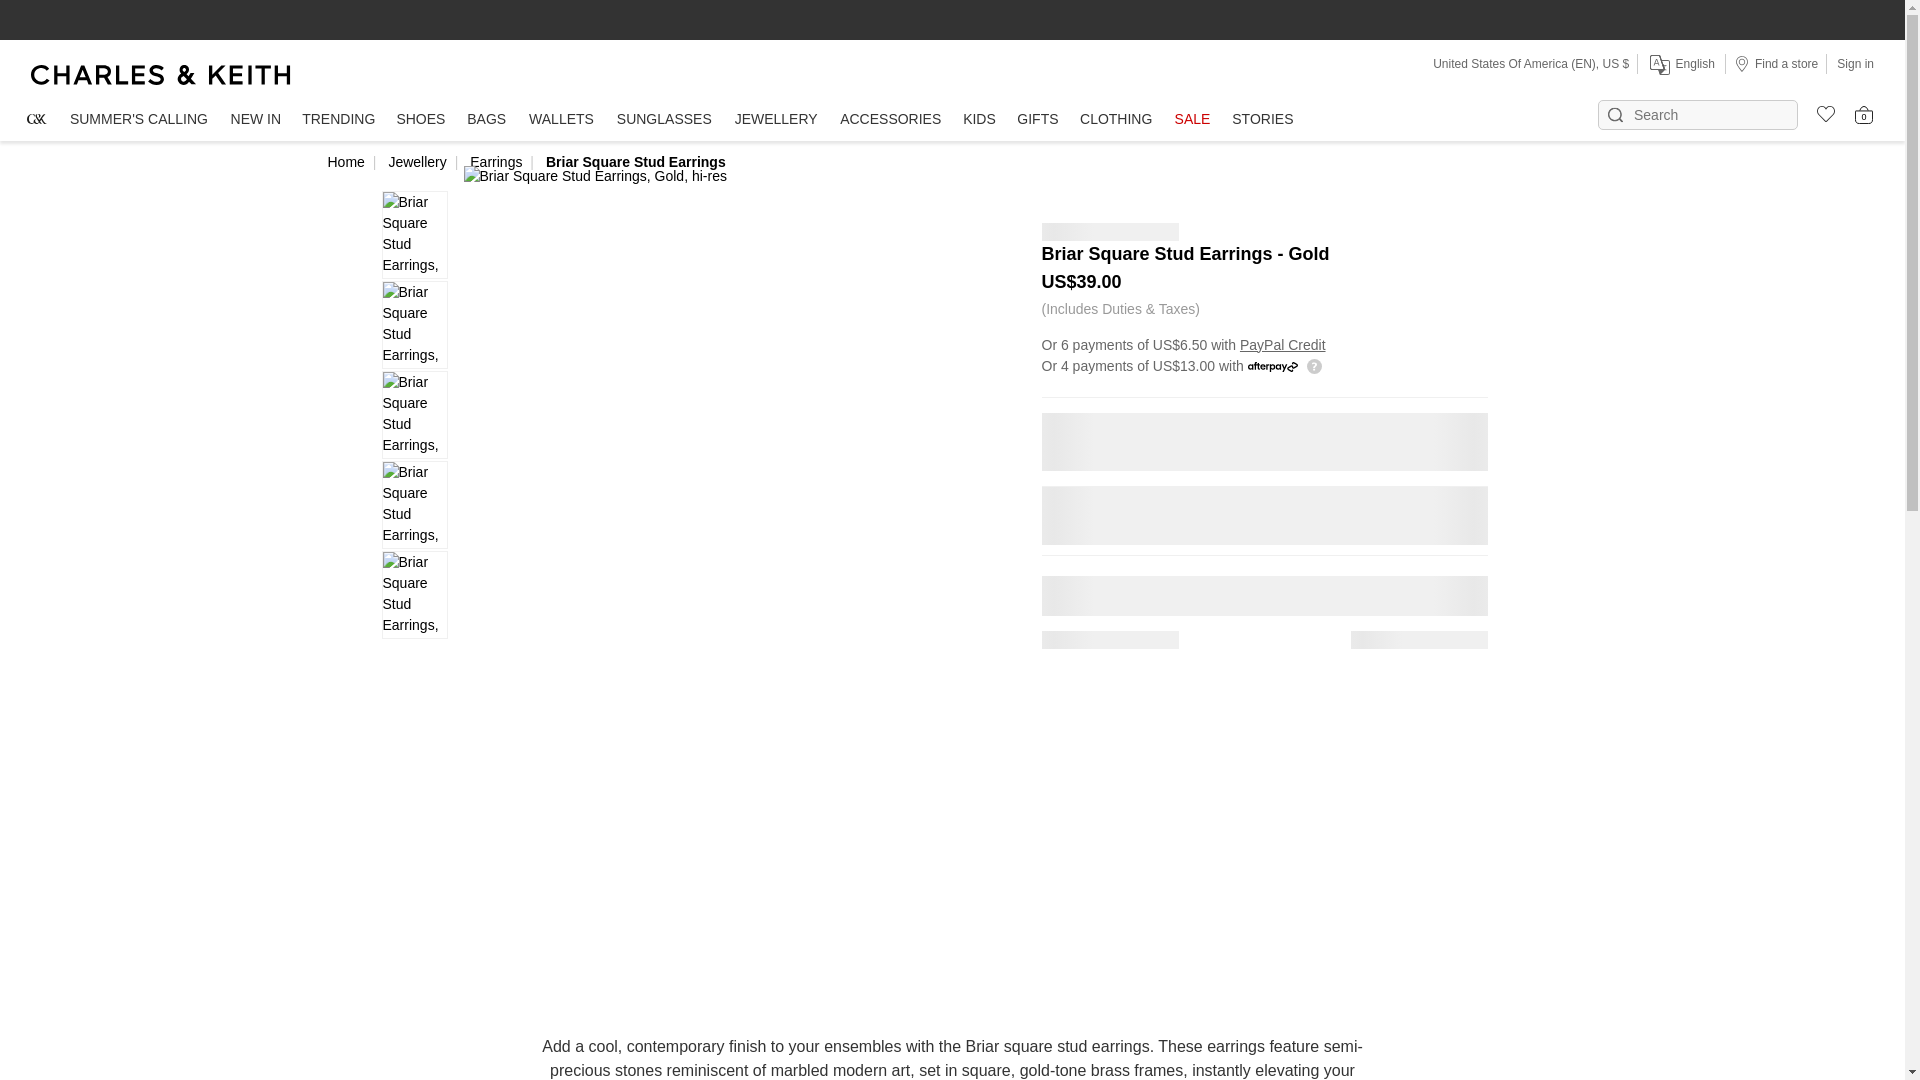  Describe the element at coordinates (420, 120) in the screenshot. I see `SHOES` at that location.